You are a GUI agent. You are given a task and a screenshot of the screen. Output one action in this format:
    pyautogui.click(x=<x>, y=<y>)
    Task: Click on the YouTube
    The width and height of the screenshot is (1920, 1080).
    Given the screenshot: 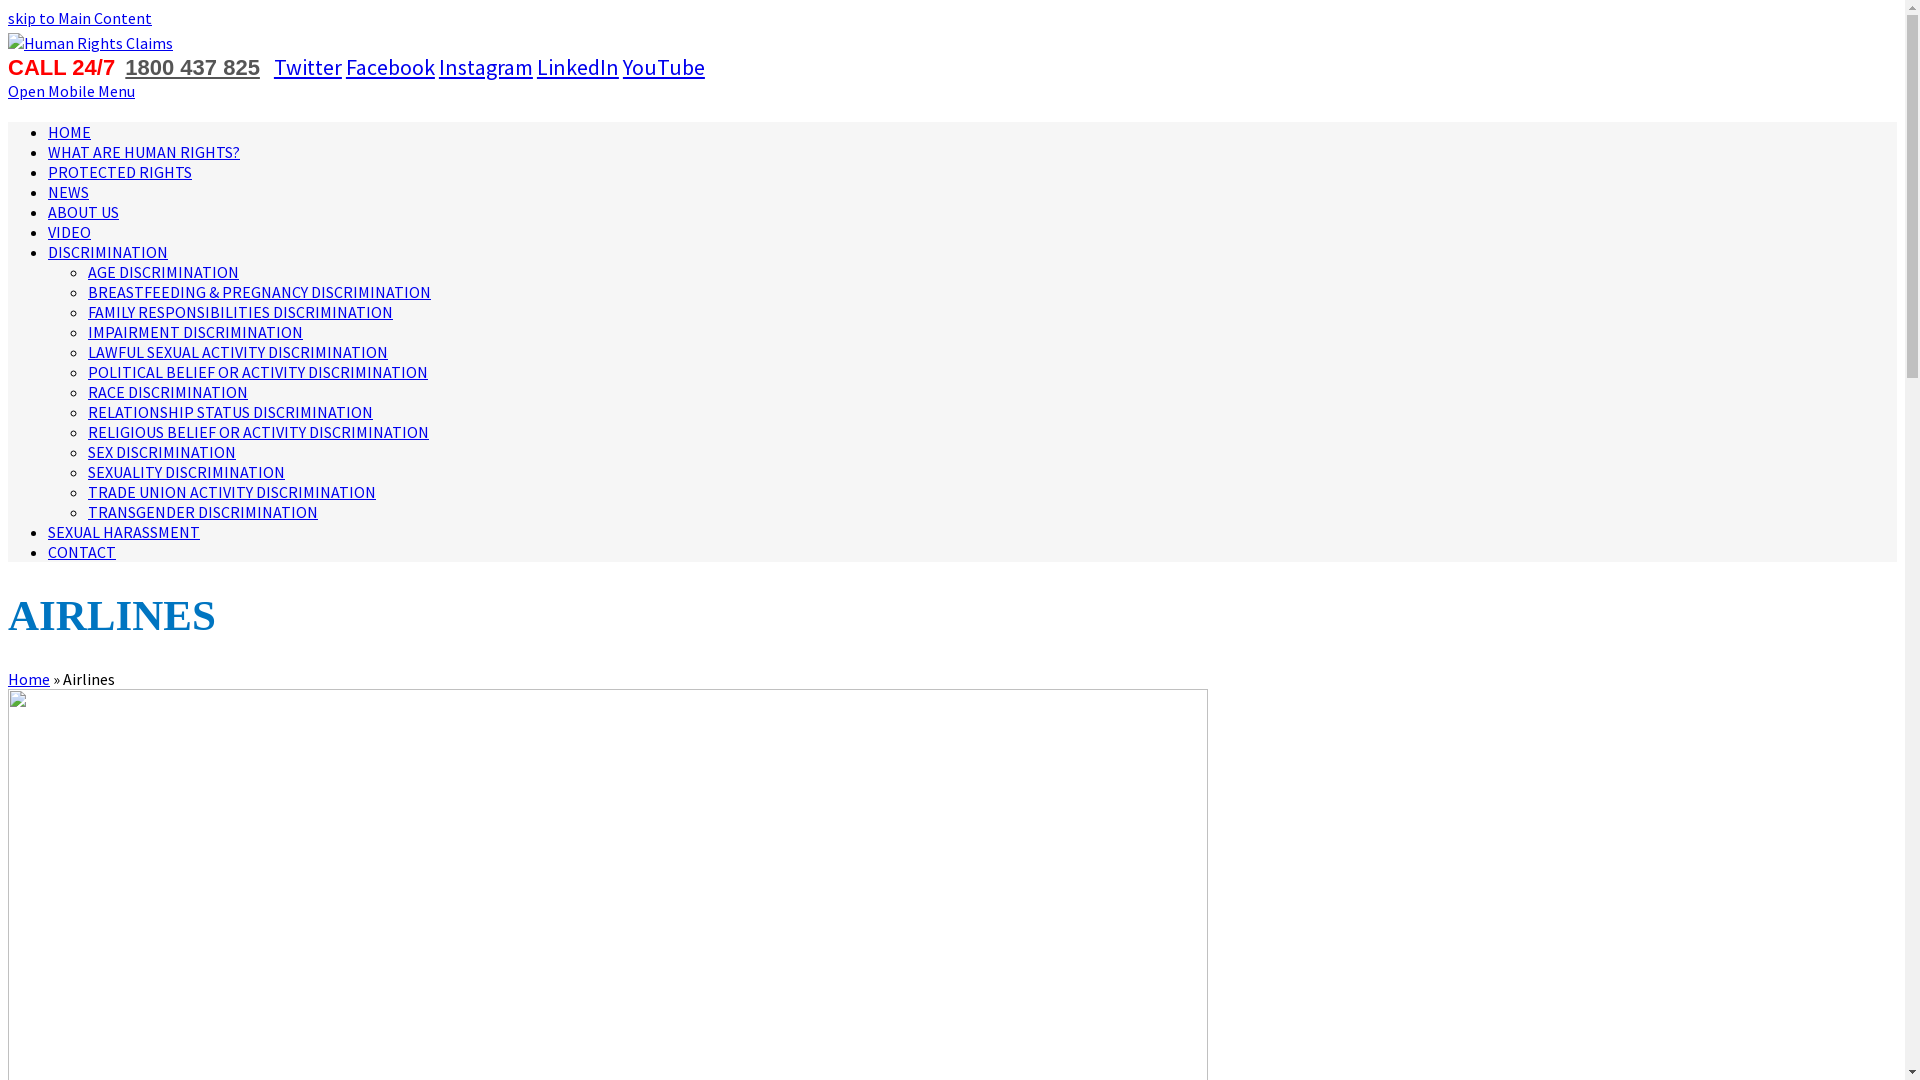 What is the action you would take?
    pyautogui.click(x=664, y=67)
    